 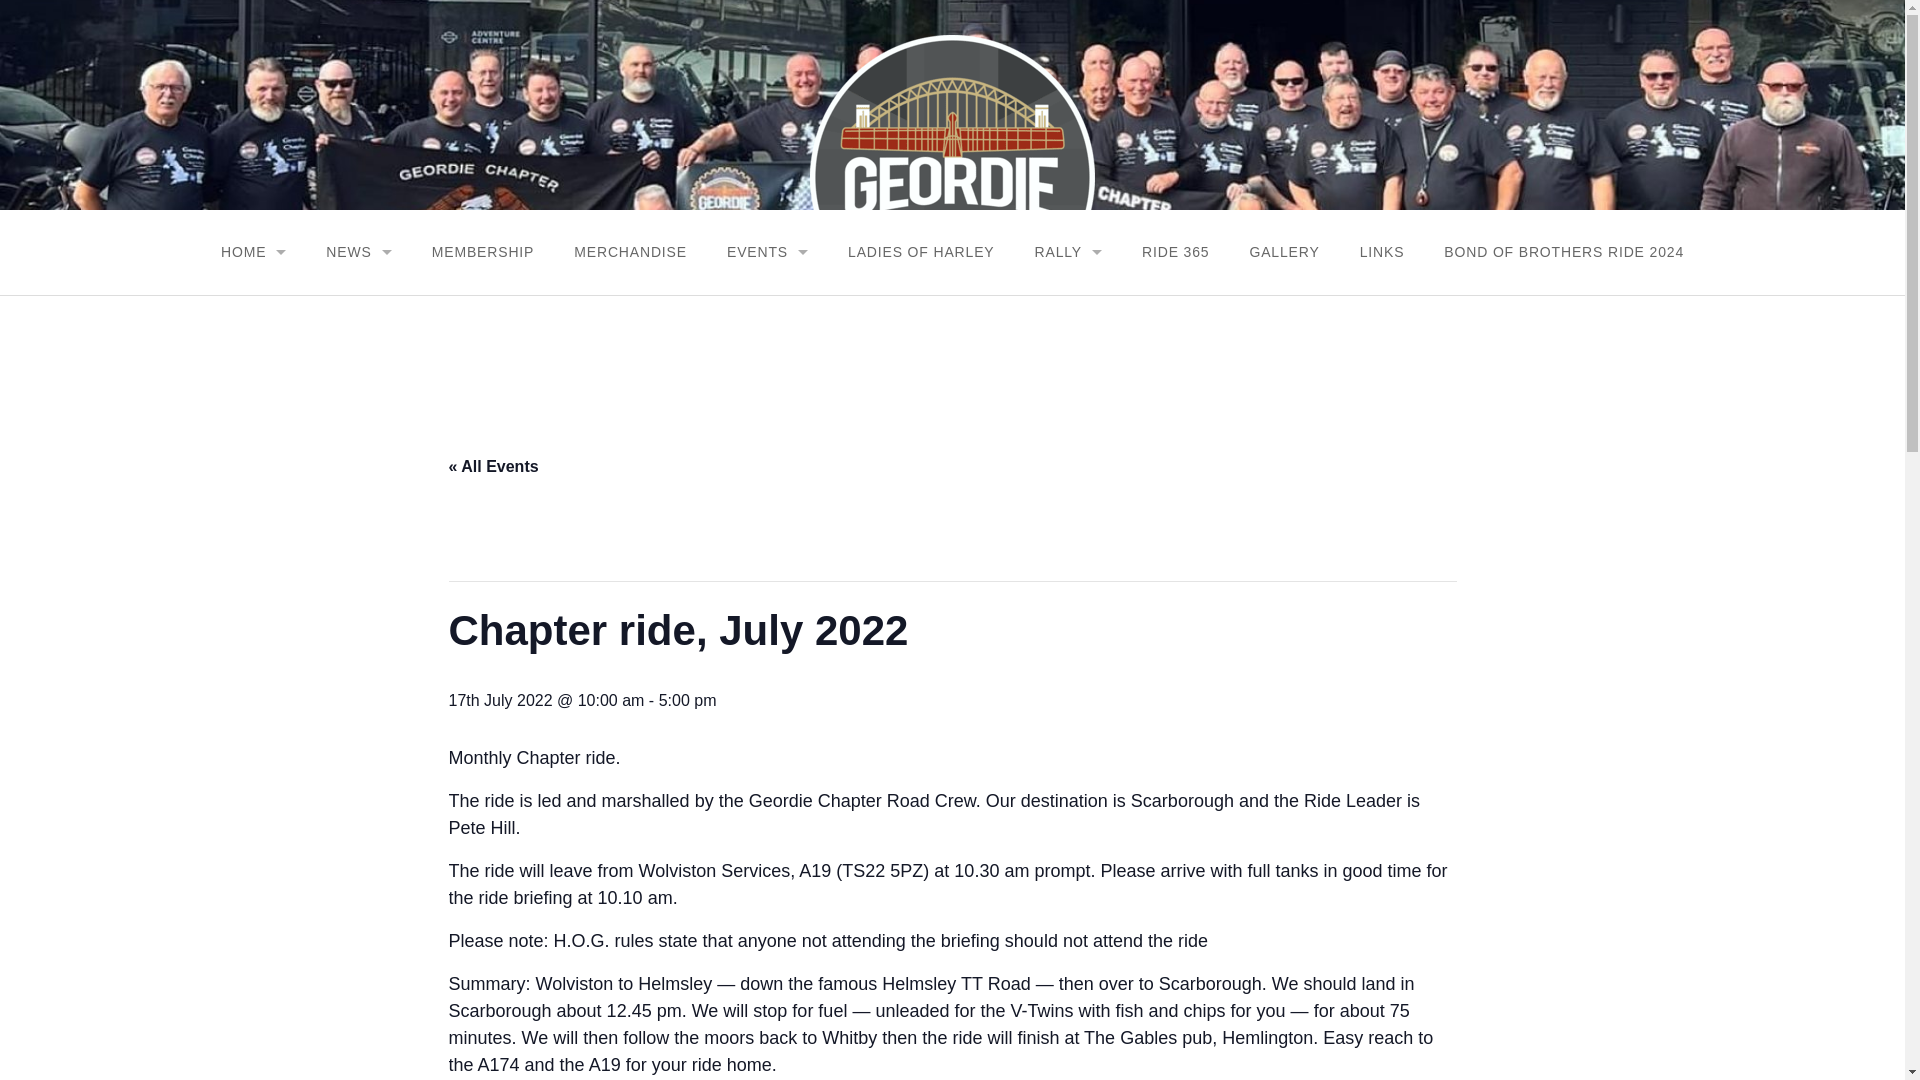 What do you see at coordinates (1067, 252) in the screenshot?
I see `RALLY` at bounding box center [1067, 252].